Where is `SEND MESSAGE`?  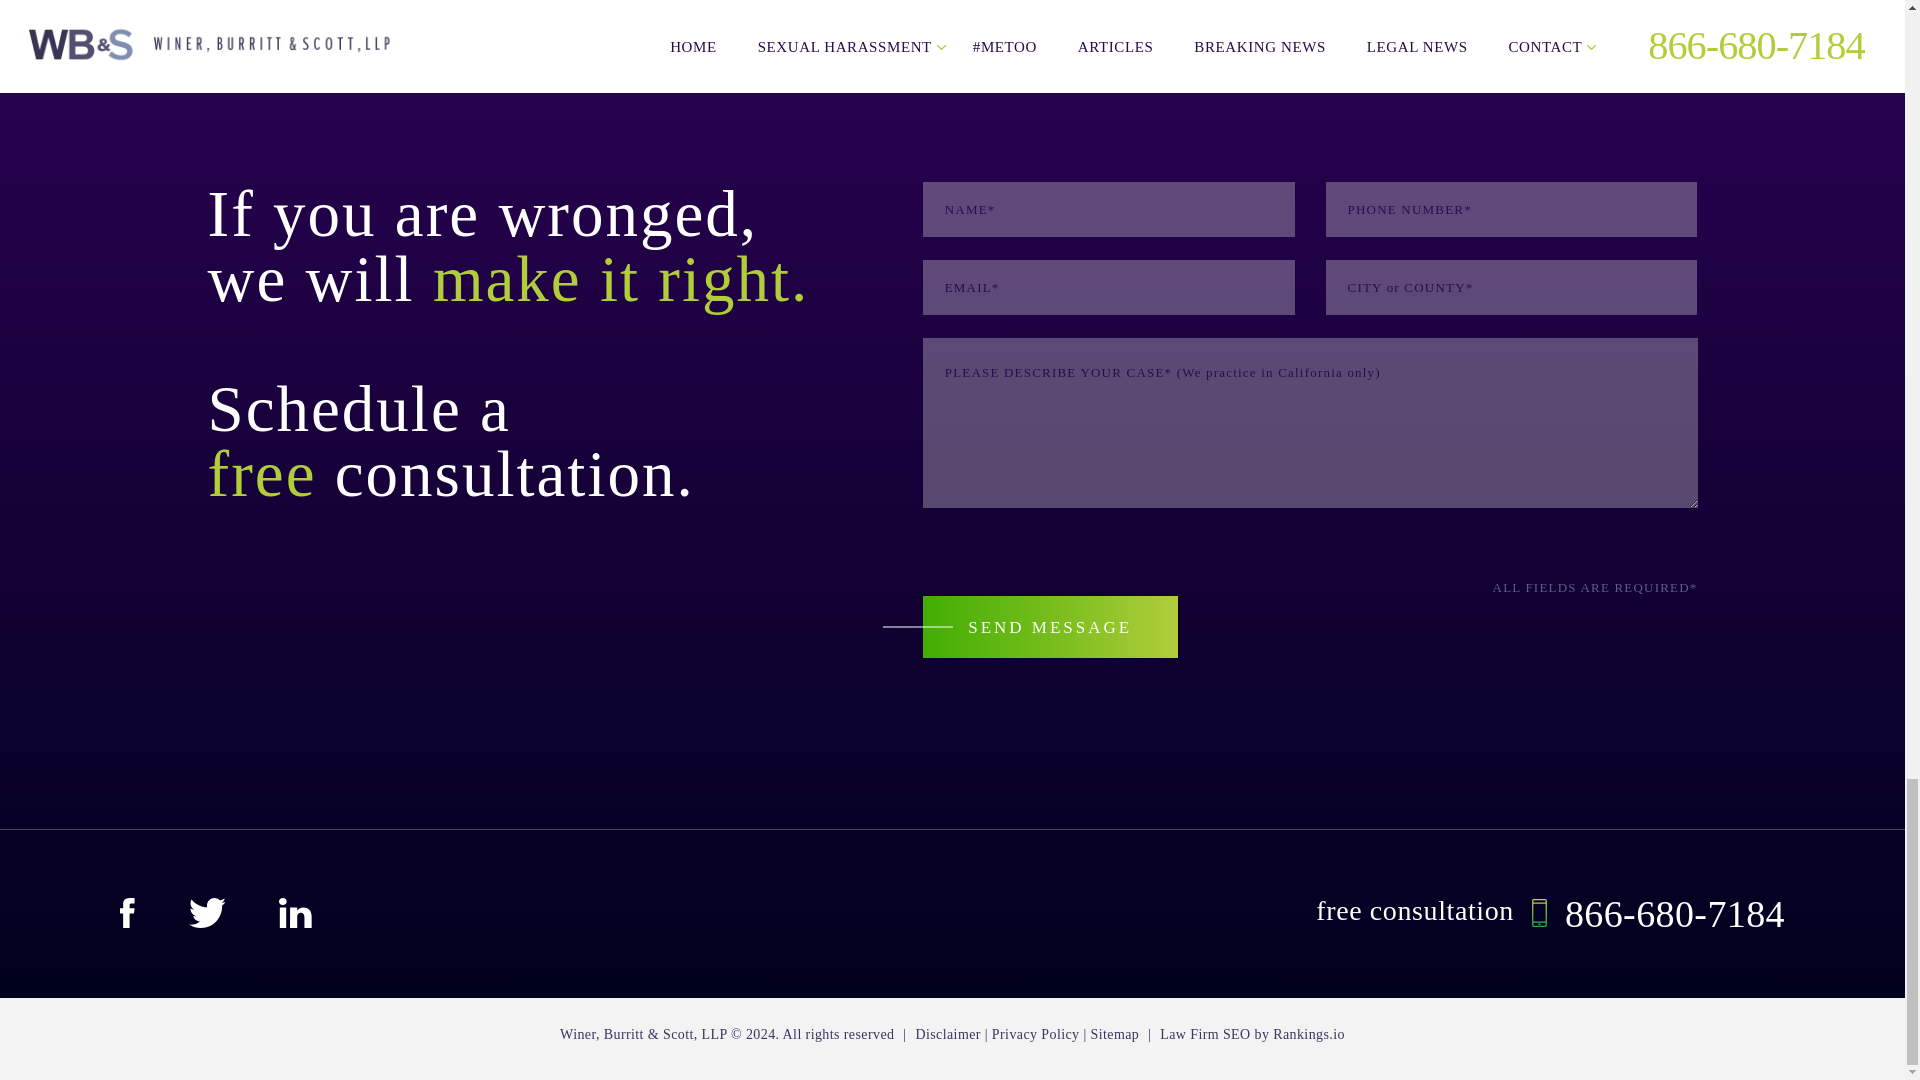 SEND MESSAGE is located at coordinates (1050, 626).